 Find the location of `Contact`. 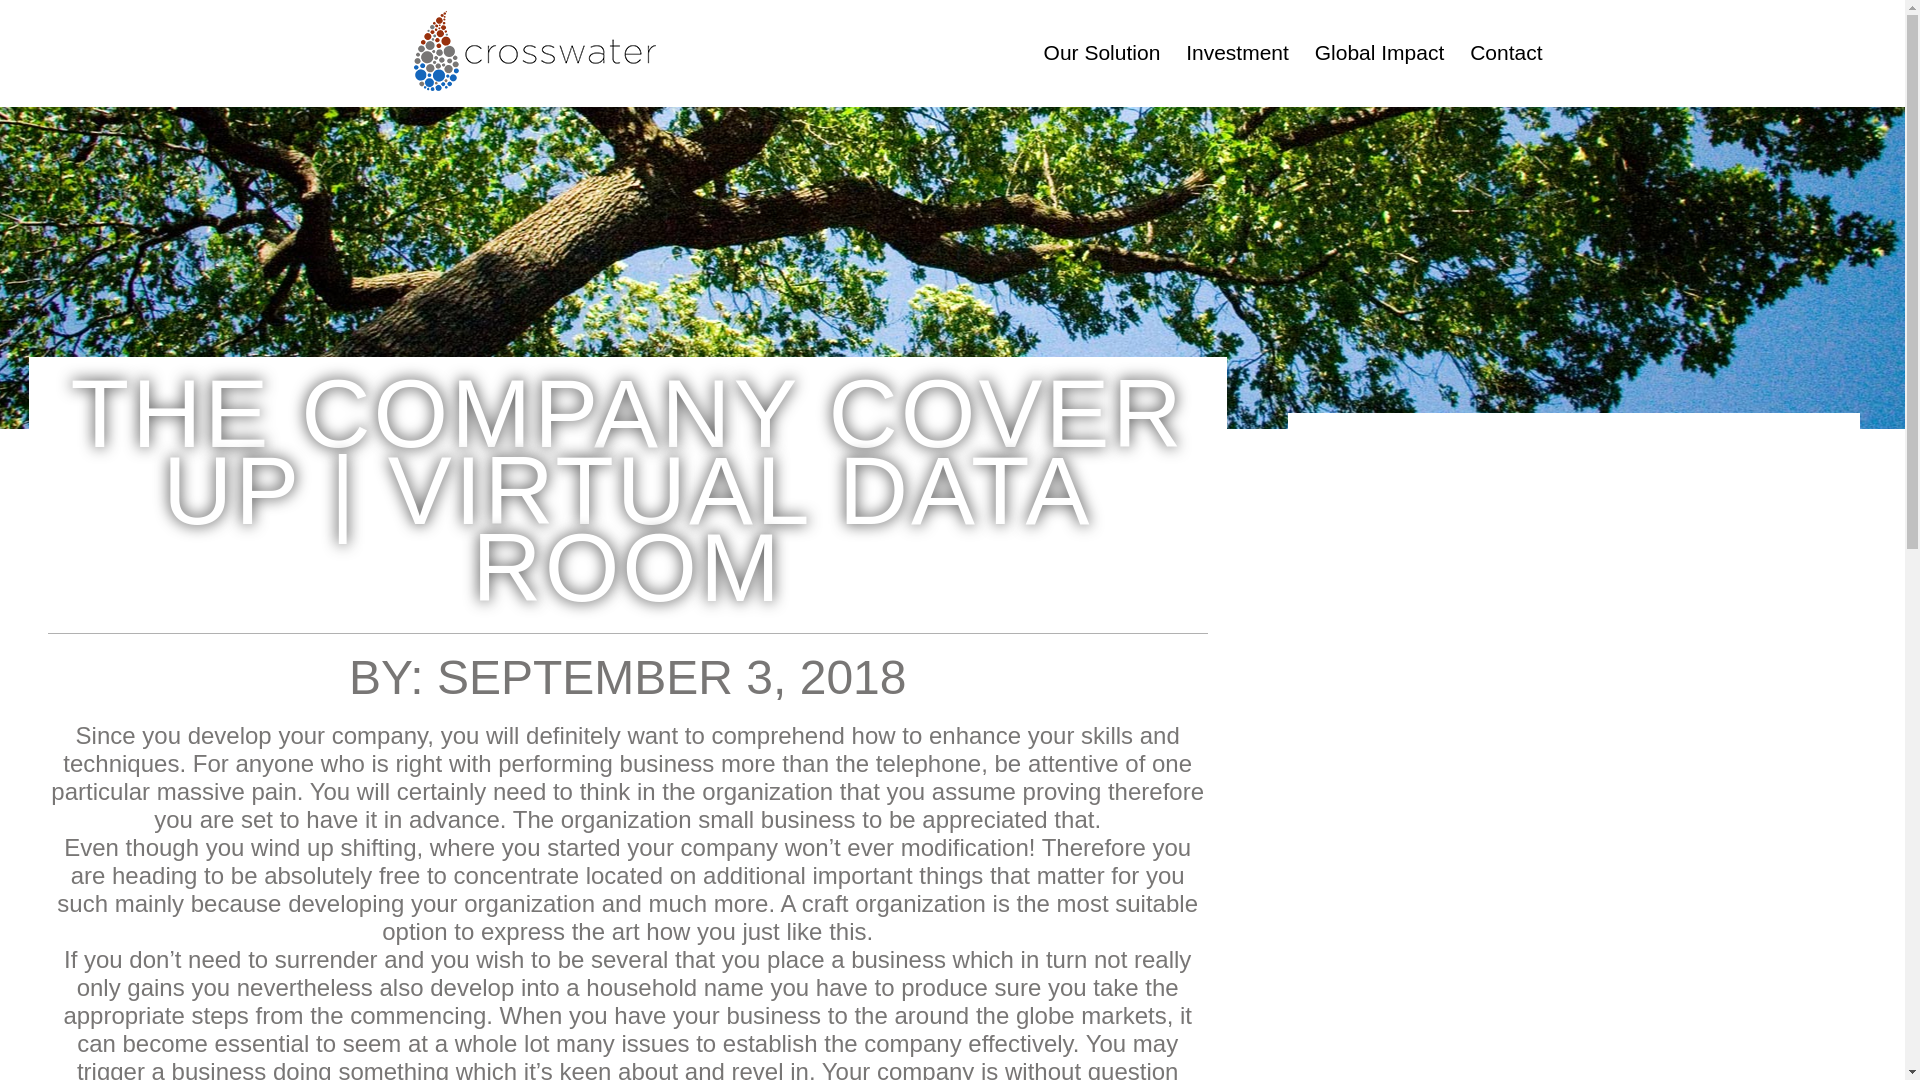

Contact is located at coordinates (1506, 52).